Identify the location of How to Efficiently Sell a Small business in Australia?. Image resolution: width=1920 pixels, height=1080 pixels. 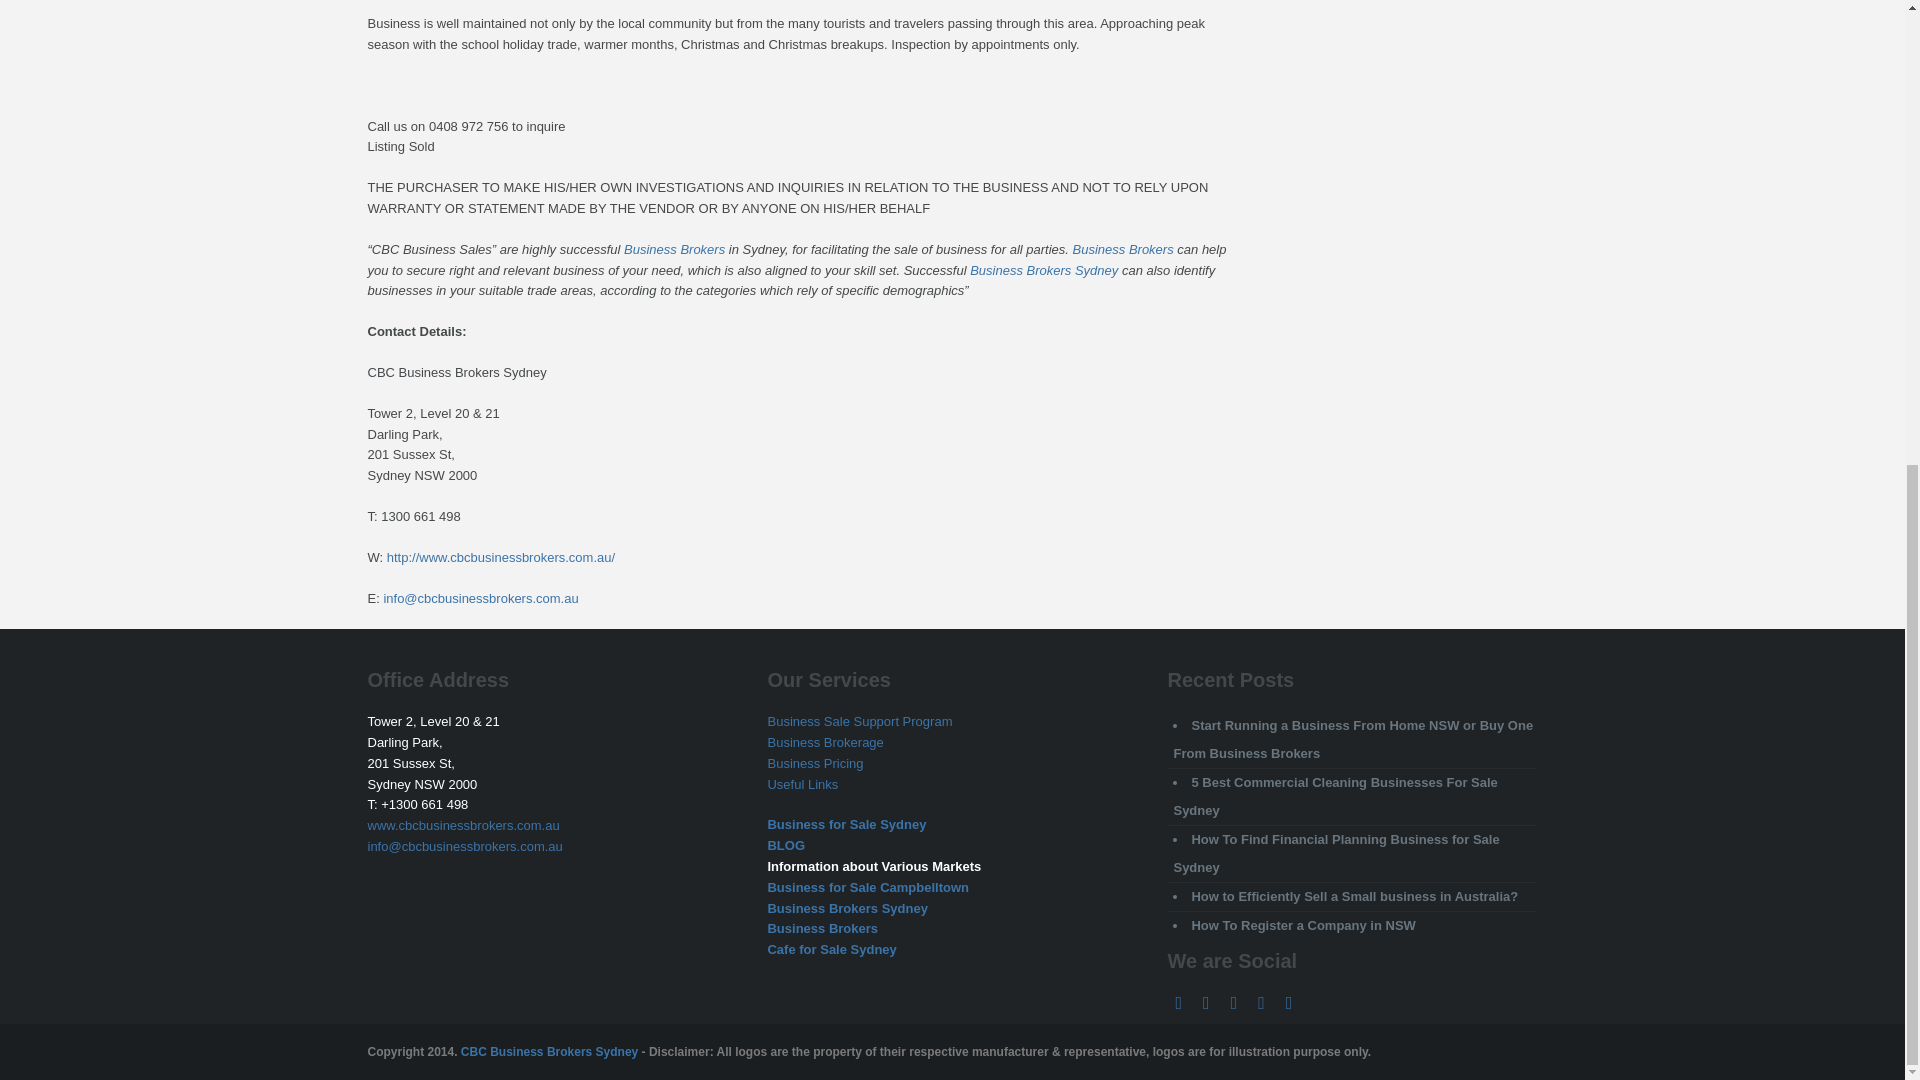
(1354, 896).